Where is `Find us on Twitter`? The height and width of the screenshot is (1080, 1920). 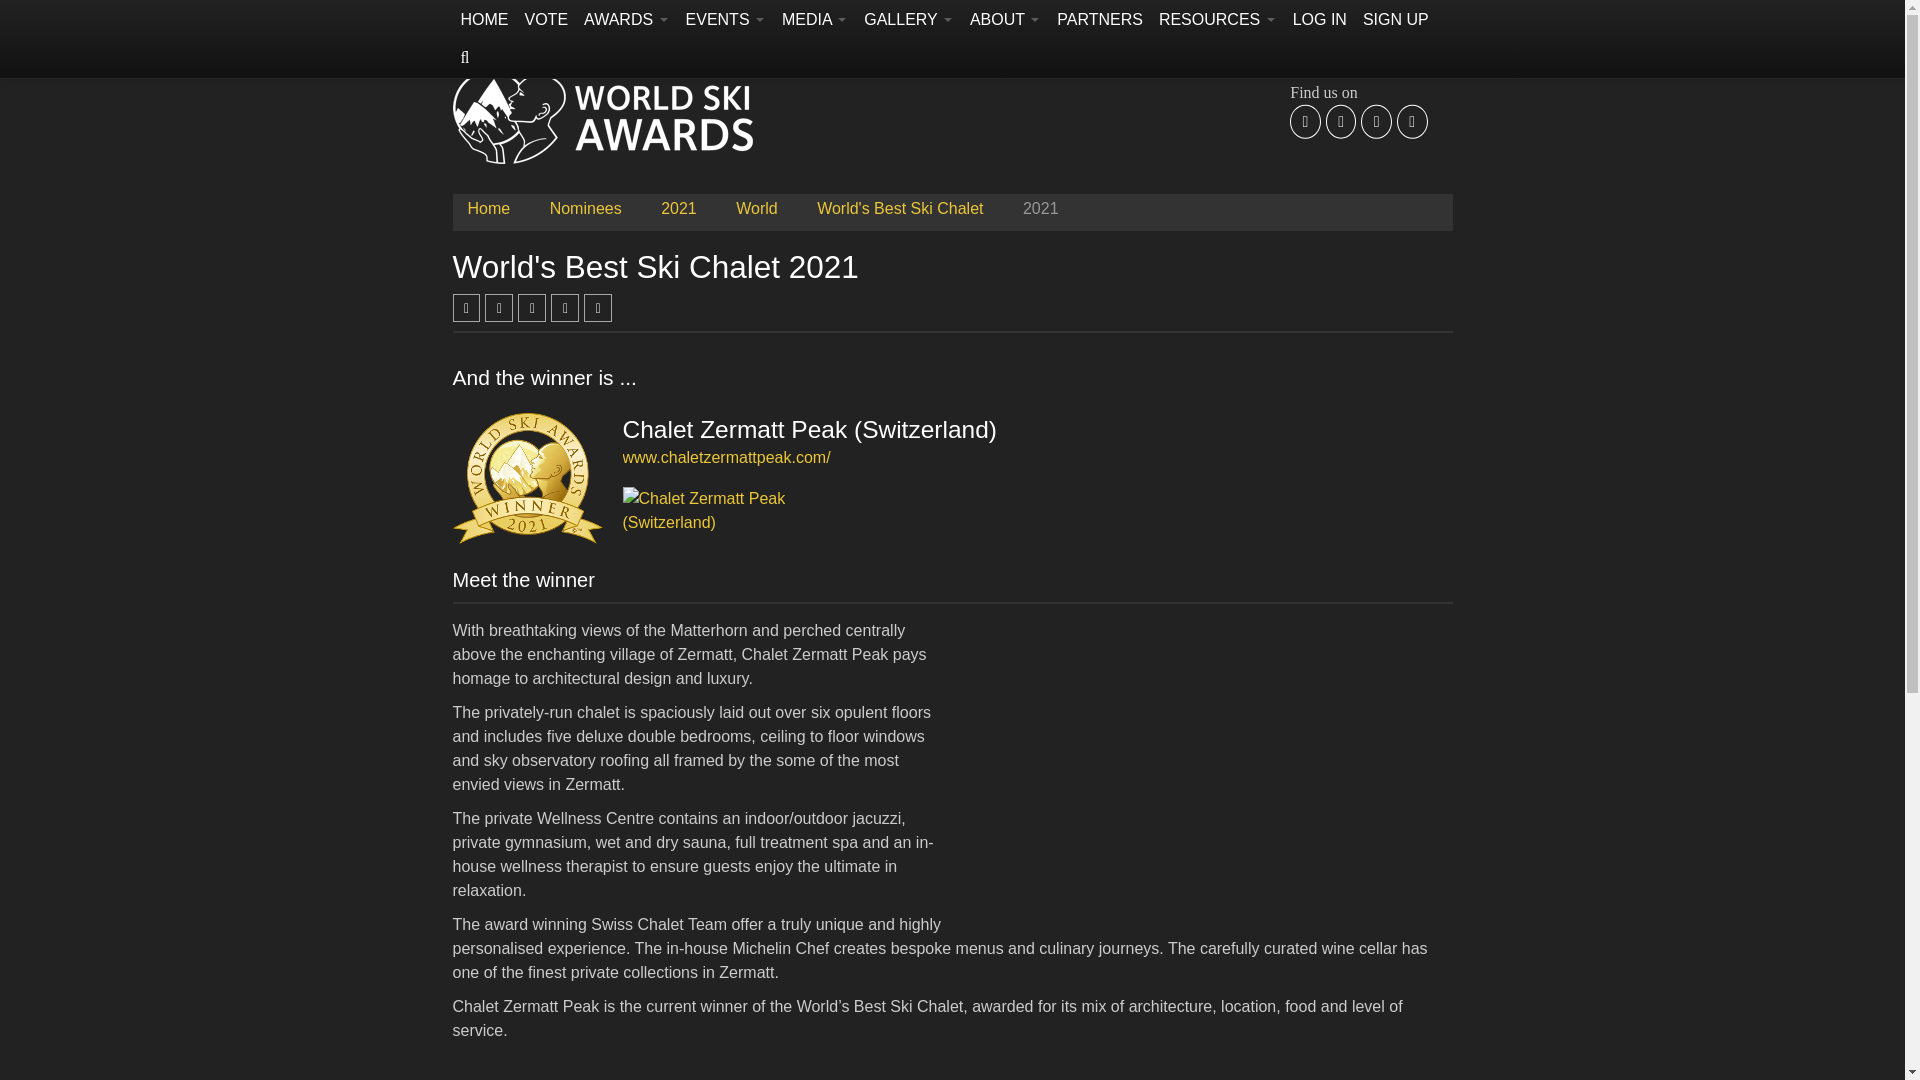 Find us on Twitter is located at coordinates (1342, 122).